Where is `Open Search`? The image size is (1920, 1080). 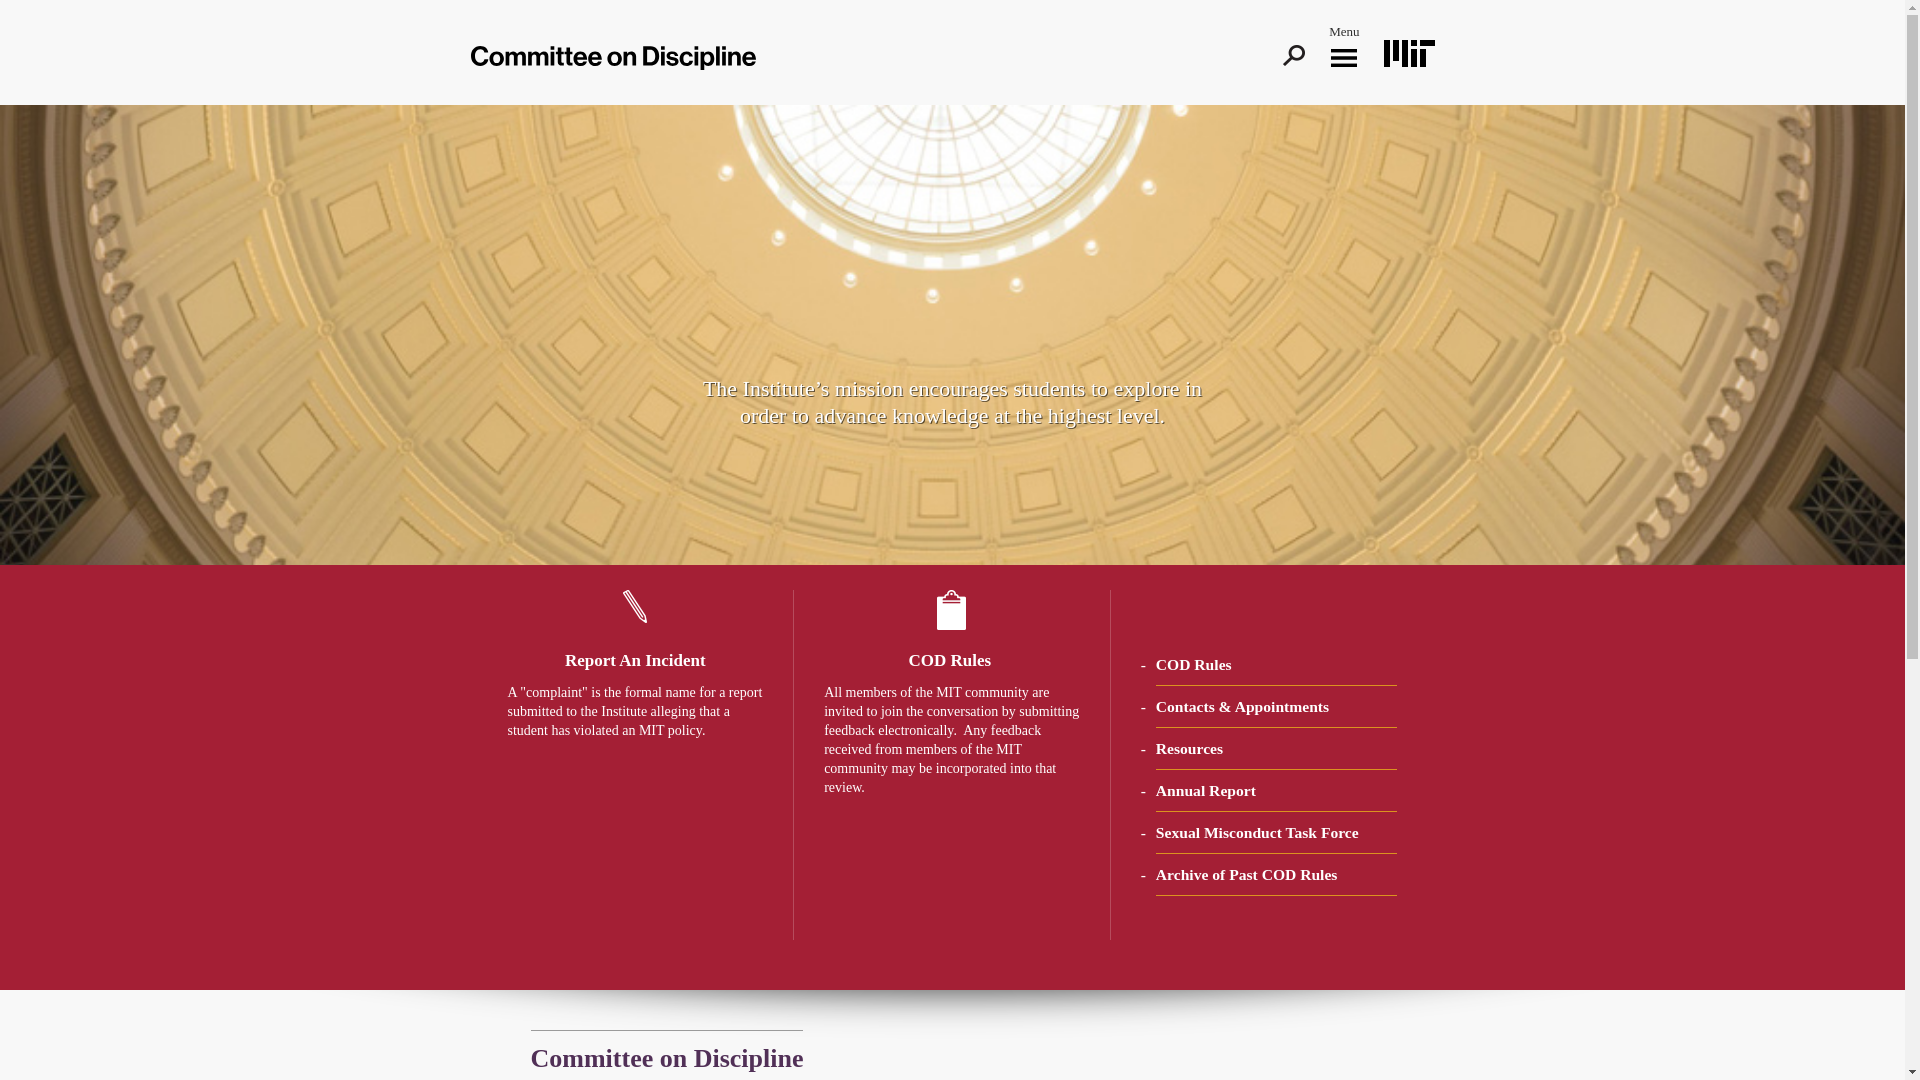 Open Search is located at coordinates (1294, 56).